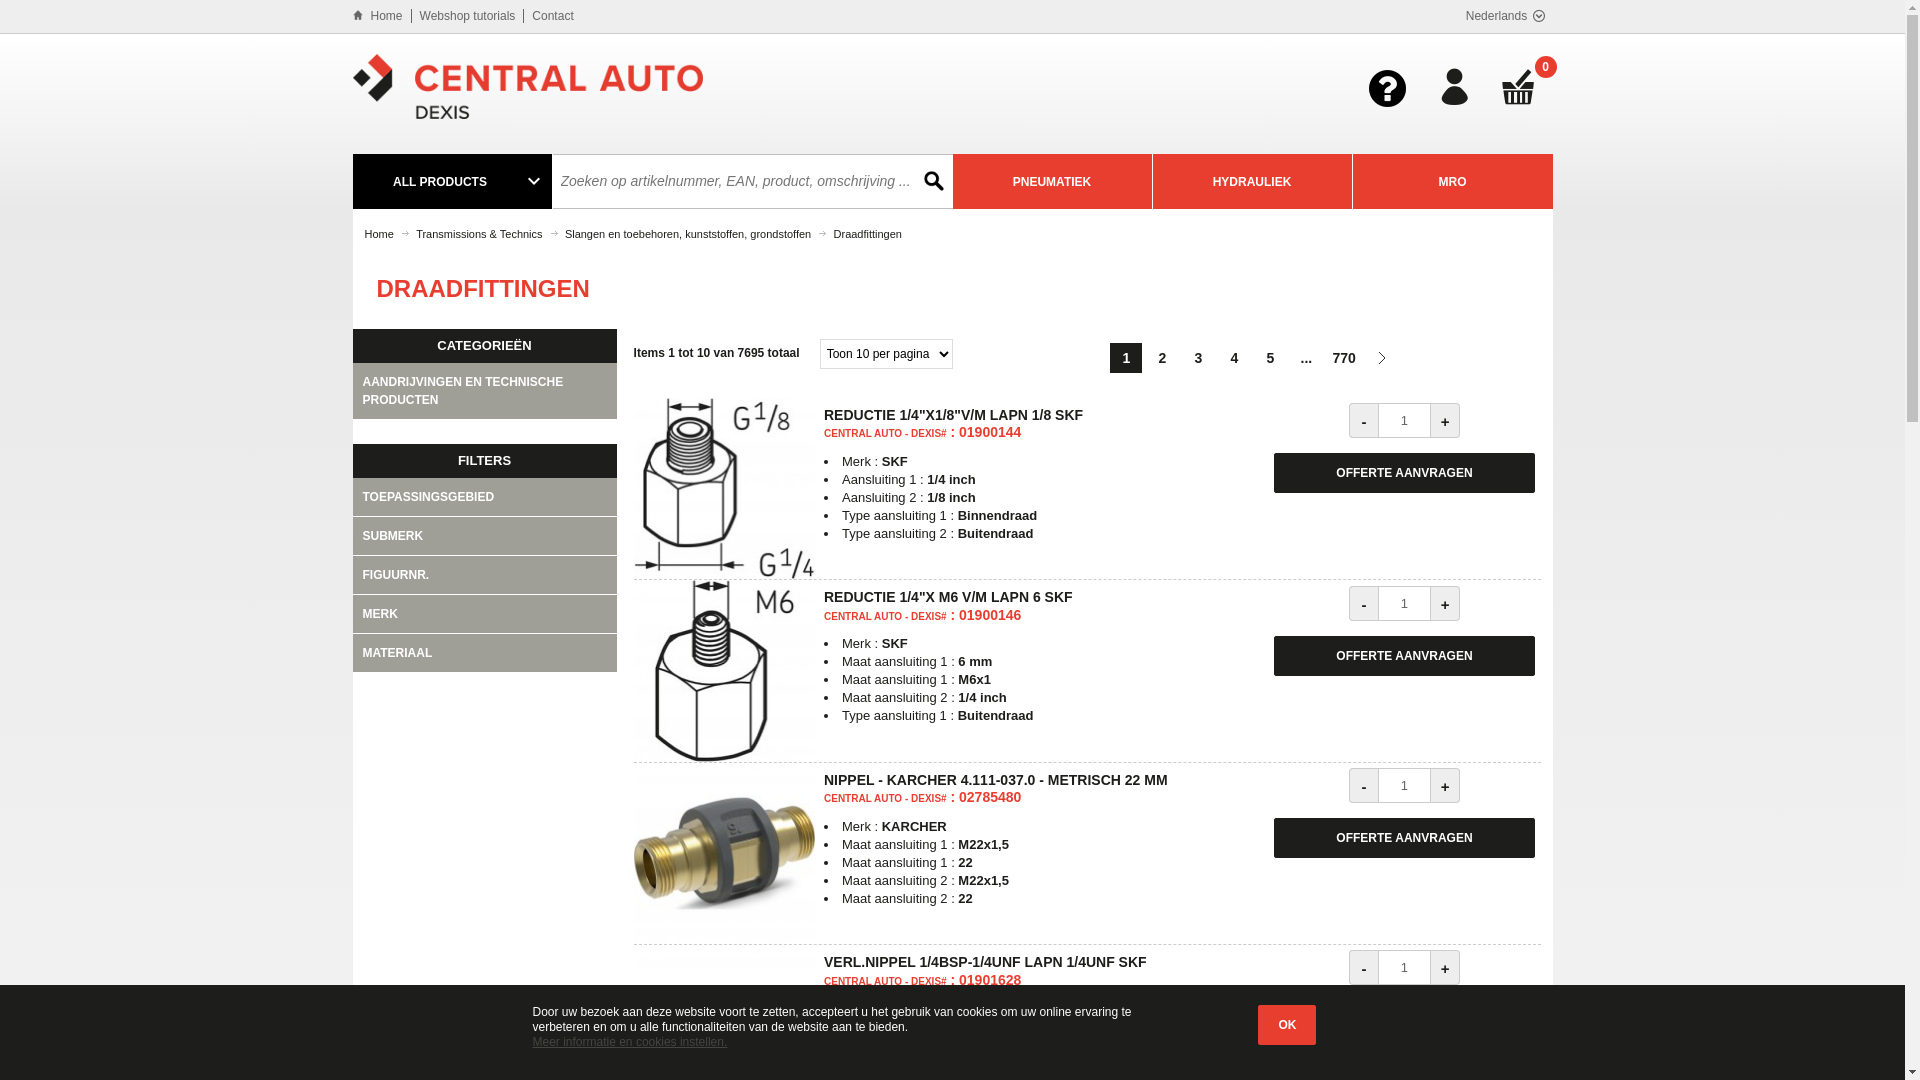 The width and height of the screenshot is (1920, 1080). What do you see at coordinates (452, 182) in the screenshot?
I see `ALL PRODUCTS
keyboard_arrow_down` at bounding box center [452, 182].